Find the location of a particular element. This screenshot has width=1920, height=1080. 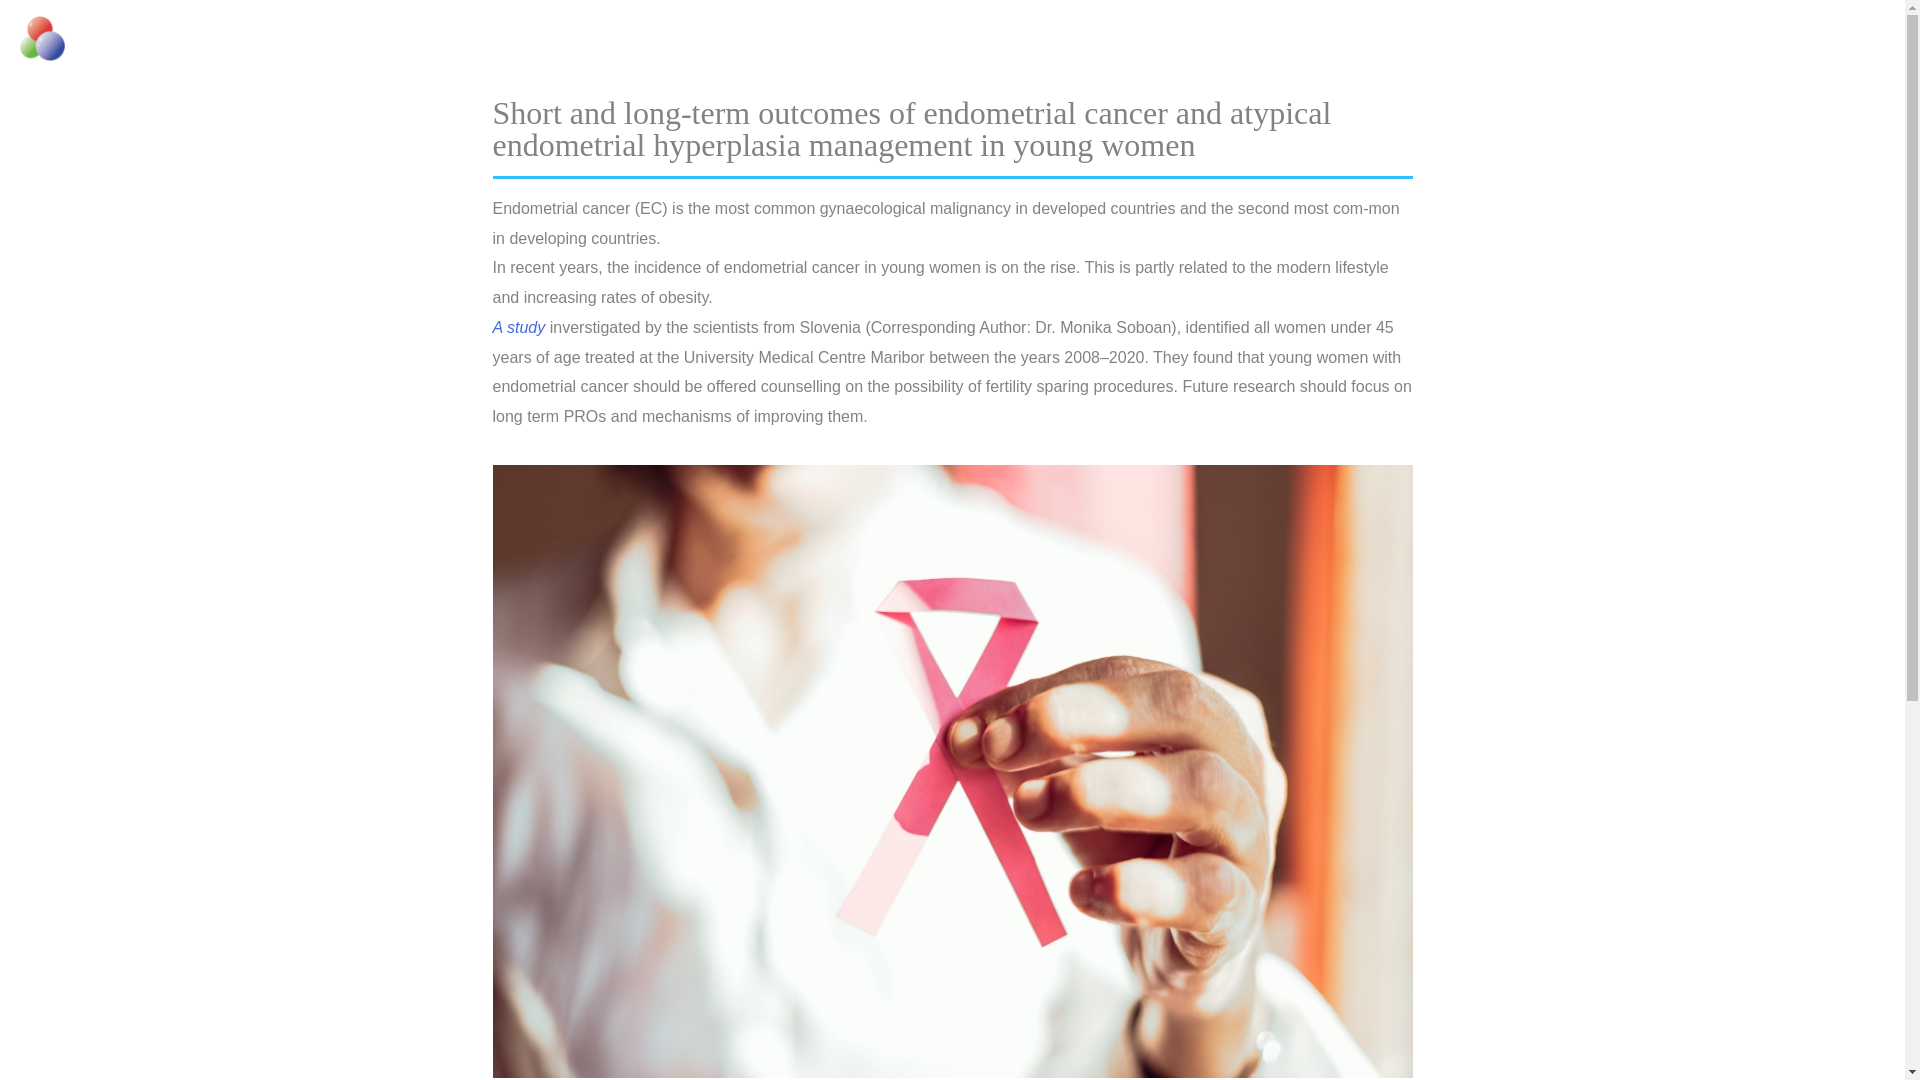

About is located at coordinates (1678, 39).